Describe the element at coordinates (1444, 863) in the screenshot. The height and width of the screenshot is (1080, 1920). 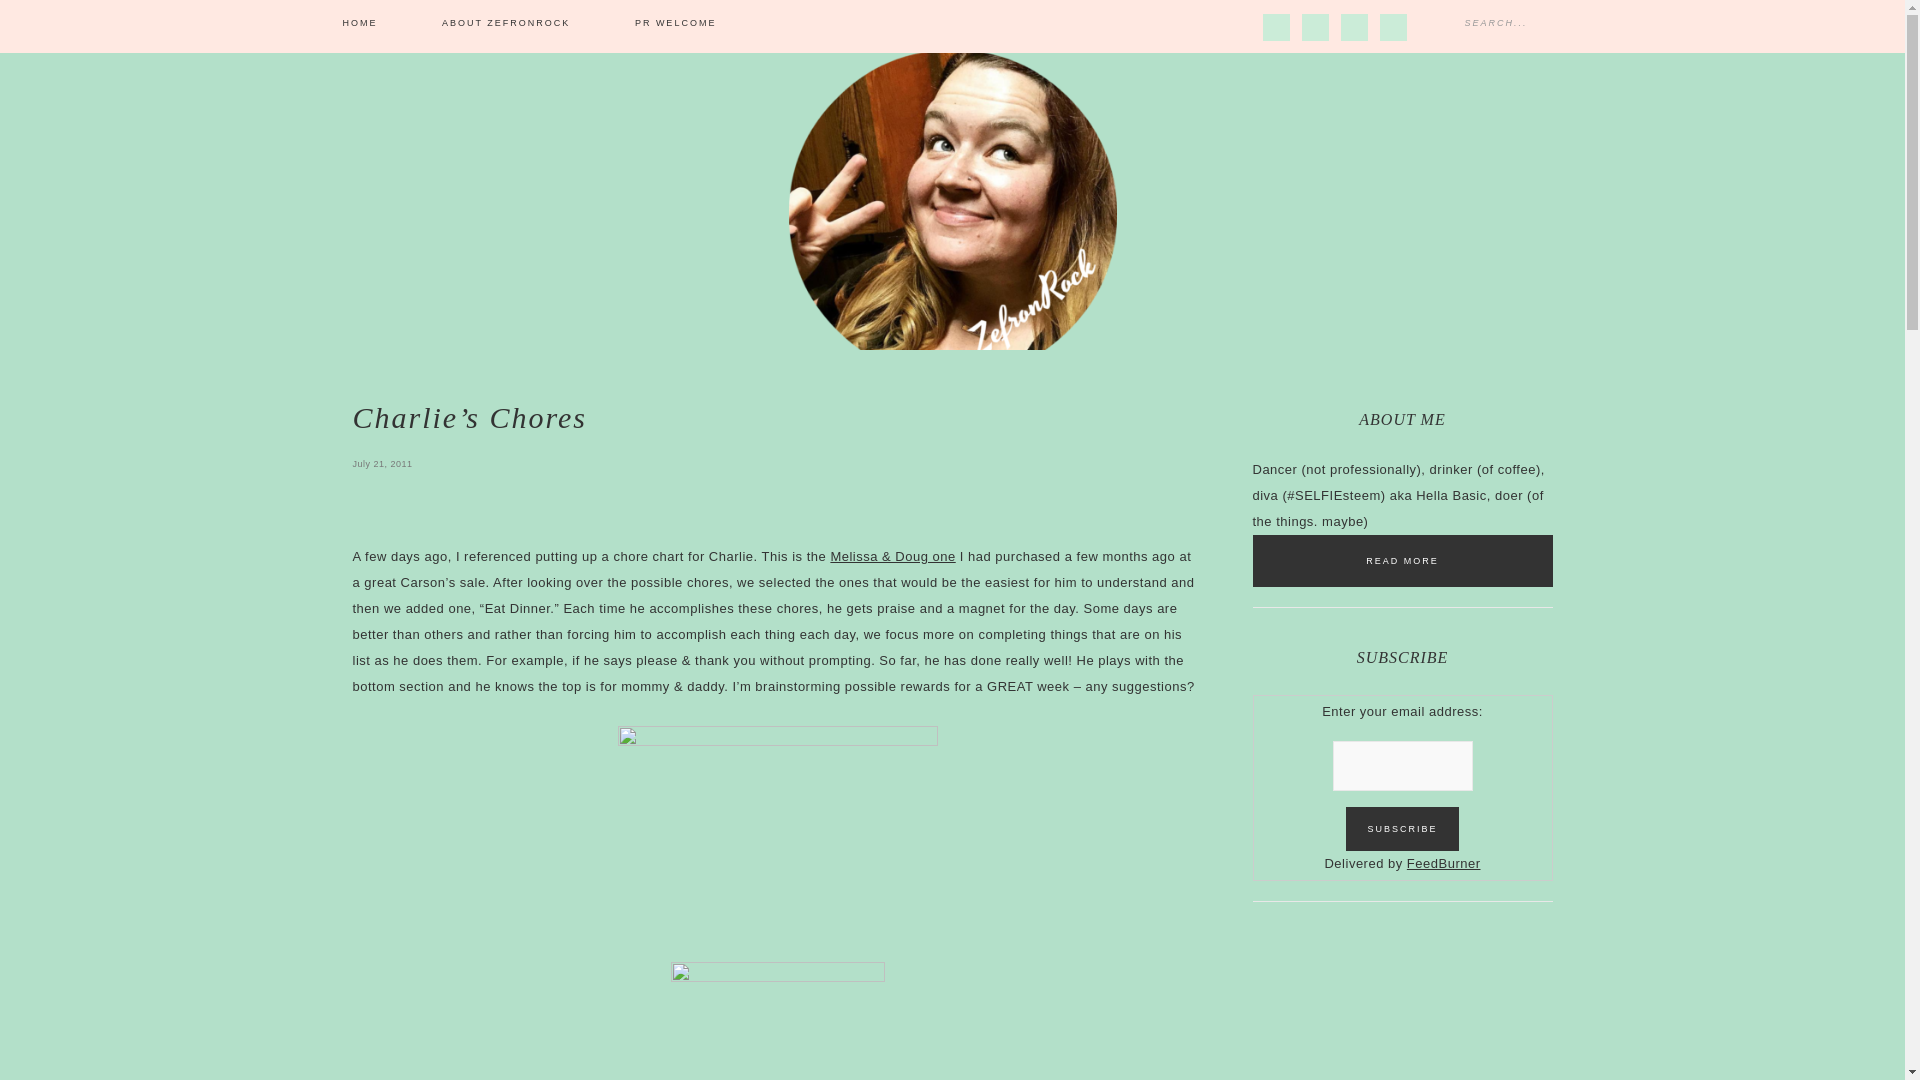
I see `FeedBurner` at that location.